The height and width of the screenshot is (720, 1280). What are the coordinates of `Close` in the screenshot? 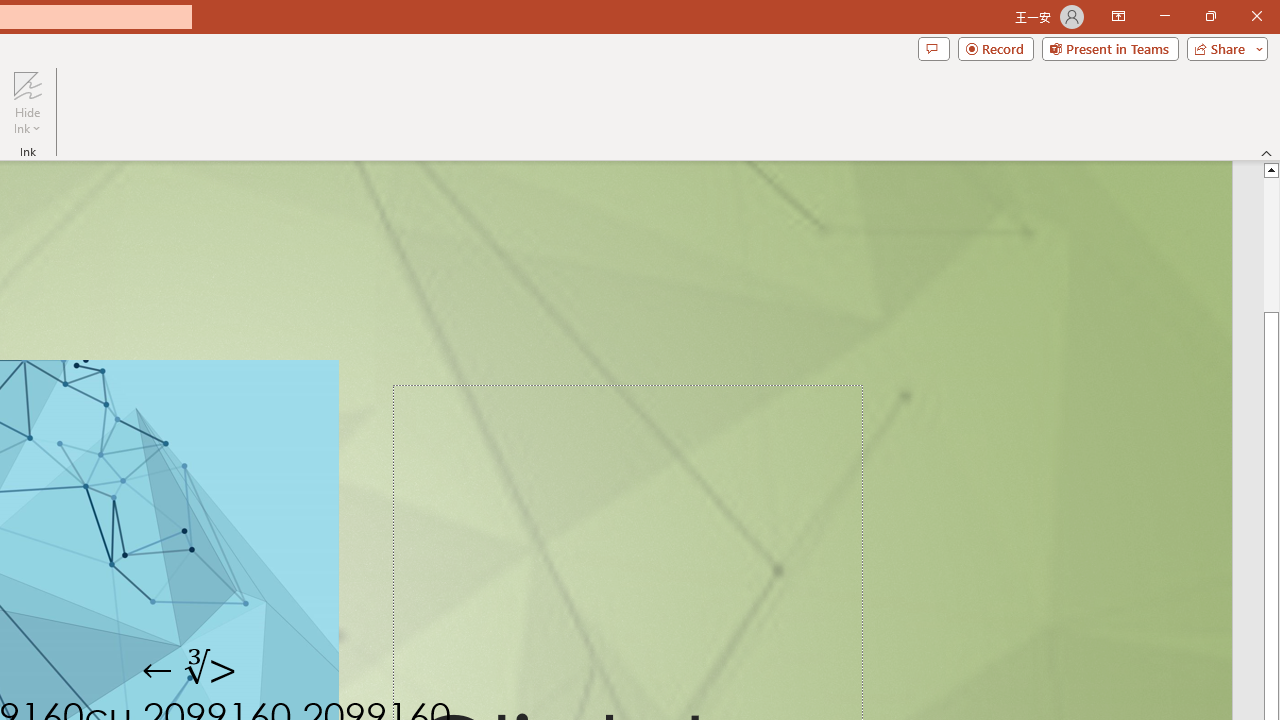 It's located at (1256, 16).